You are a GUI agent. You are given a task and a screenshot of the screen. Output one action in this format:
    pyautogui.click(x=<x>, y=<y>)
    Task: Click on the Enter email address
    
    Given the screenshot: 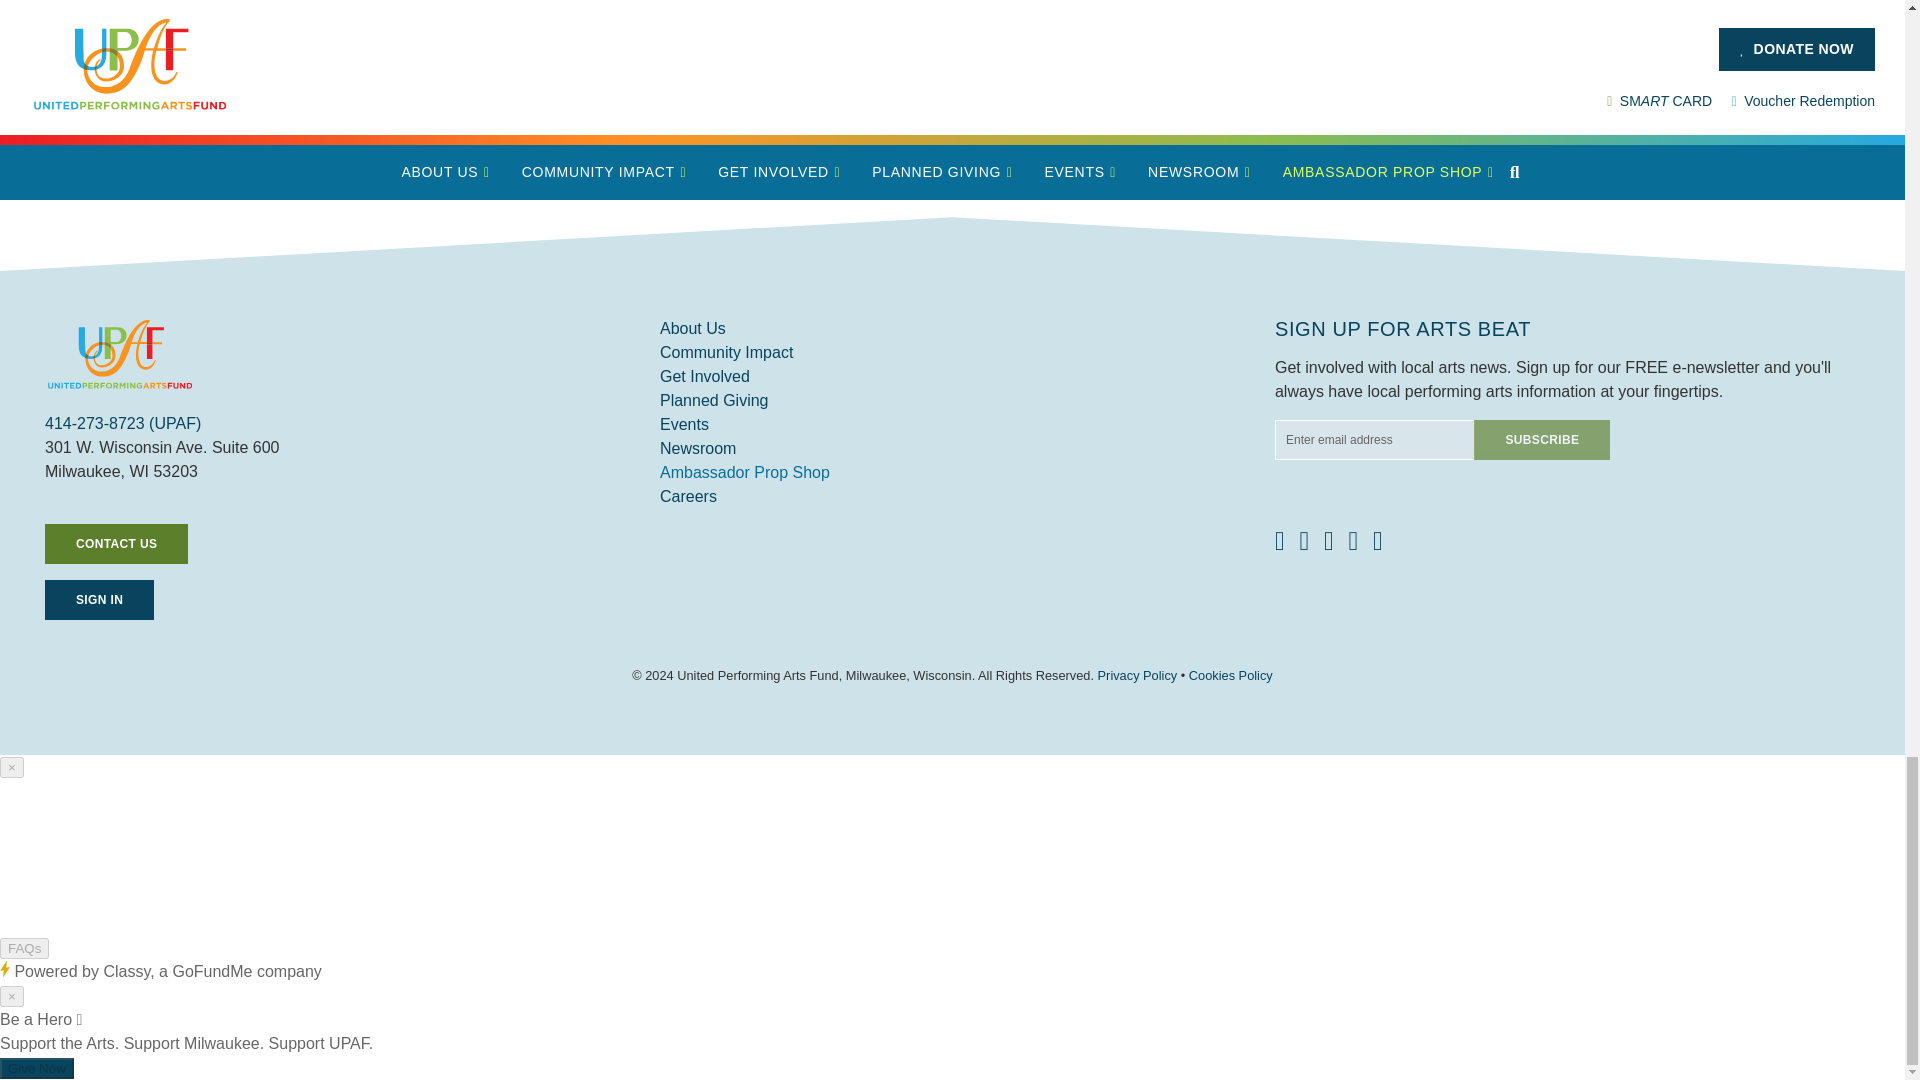 What is the action you would take?
    pyautogui.click(x=1374, y=440)
    